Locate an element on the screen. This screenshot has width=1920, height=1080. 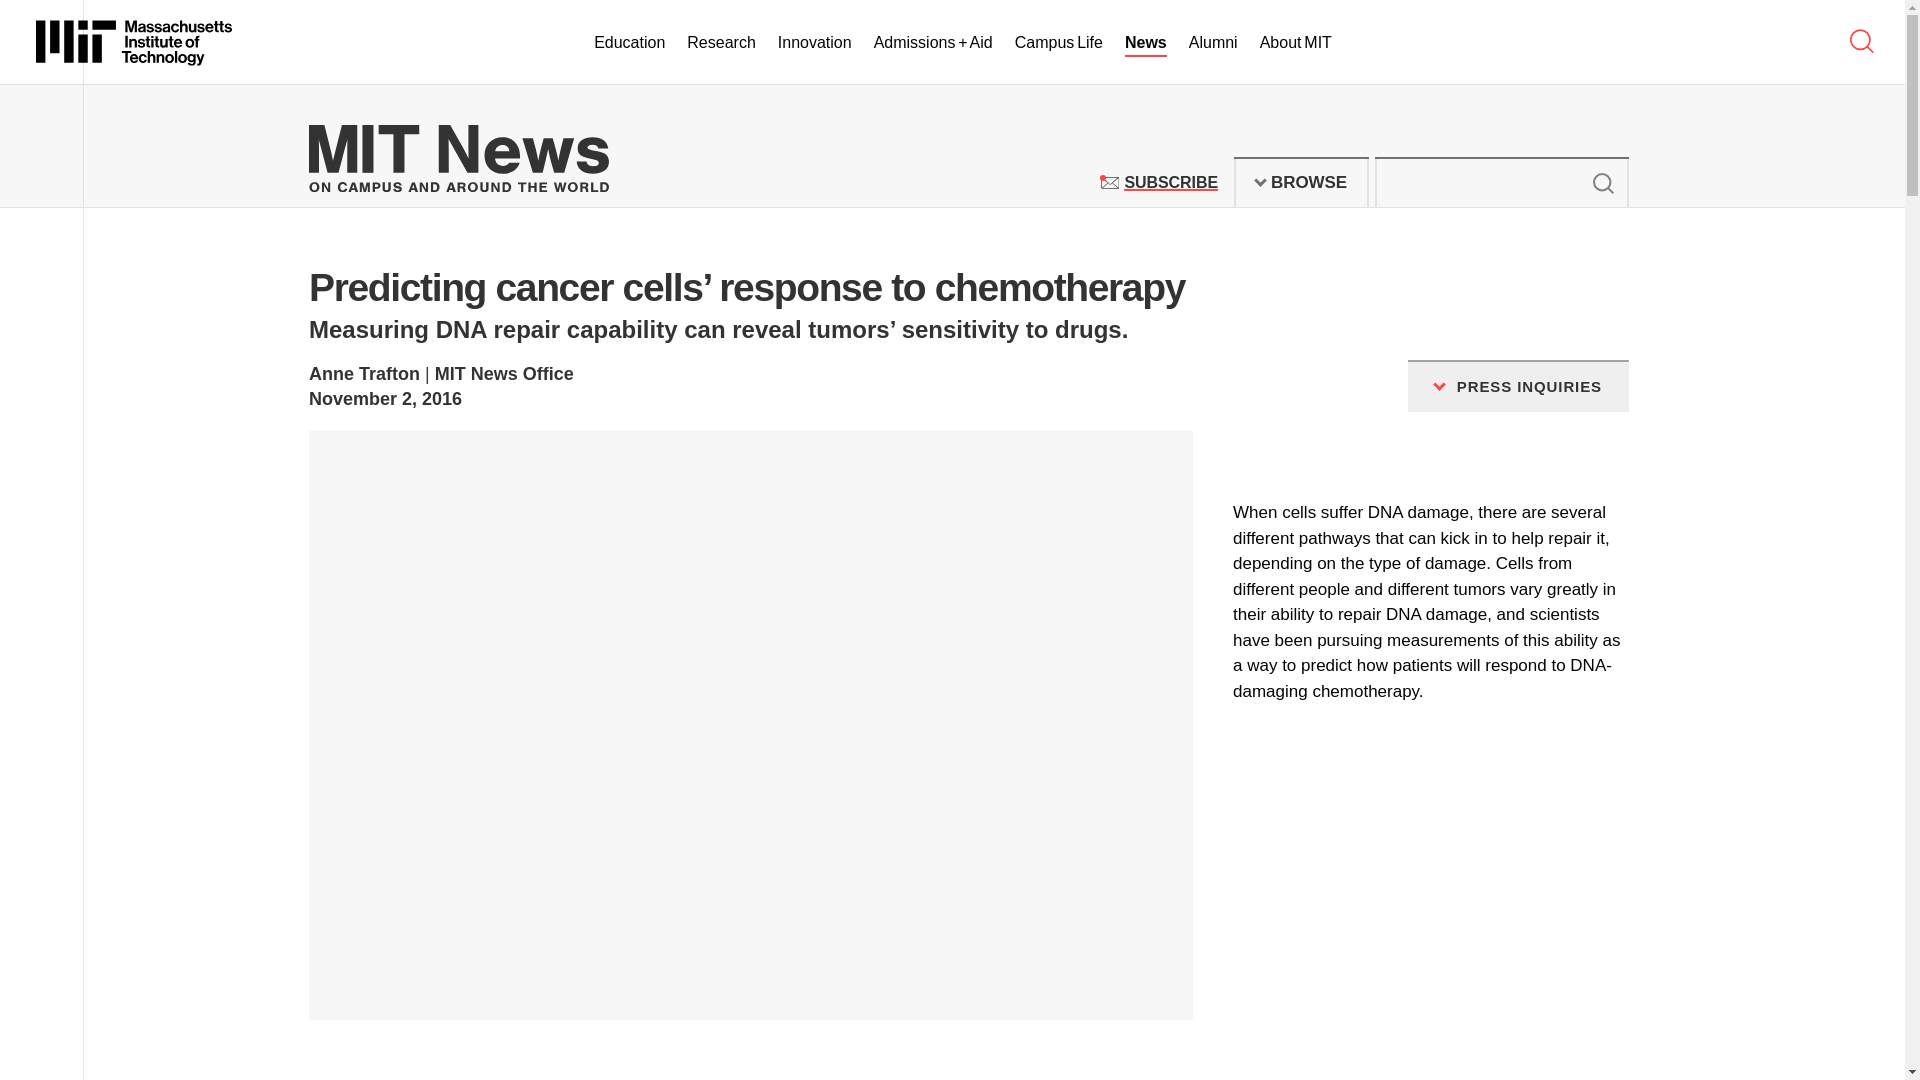
Submit is located at coordinates (1602, 182).